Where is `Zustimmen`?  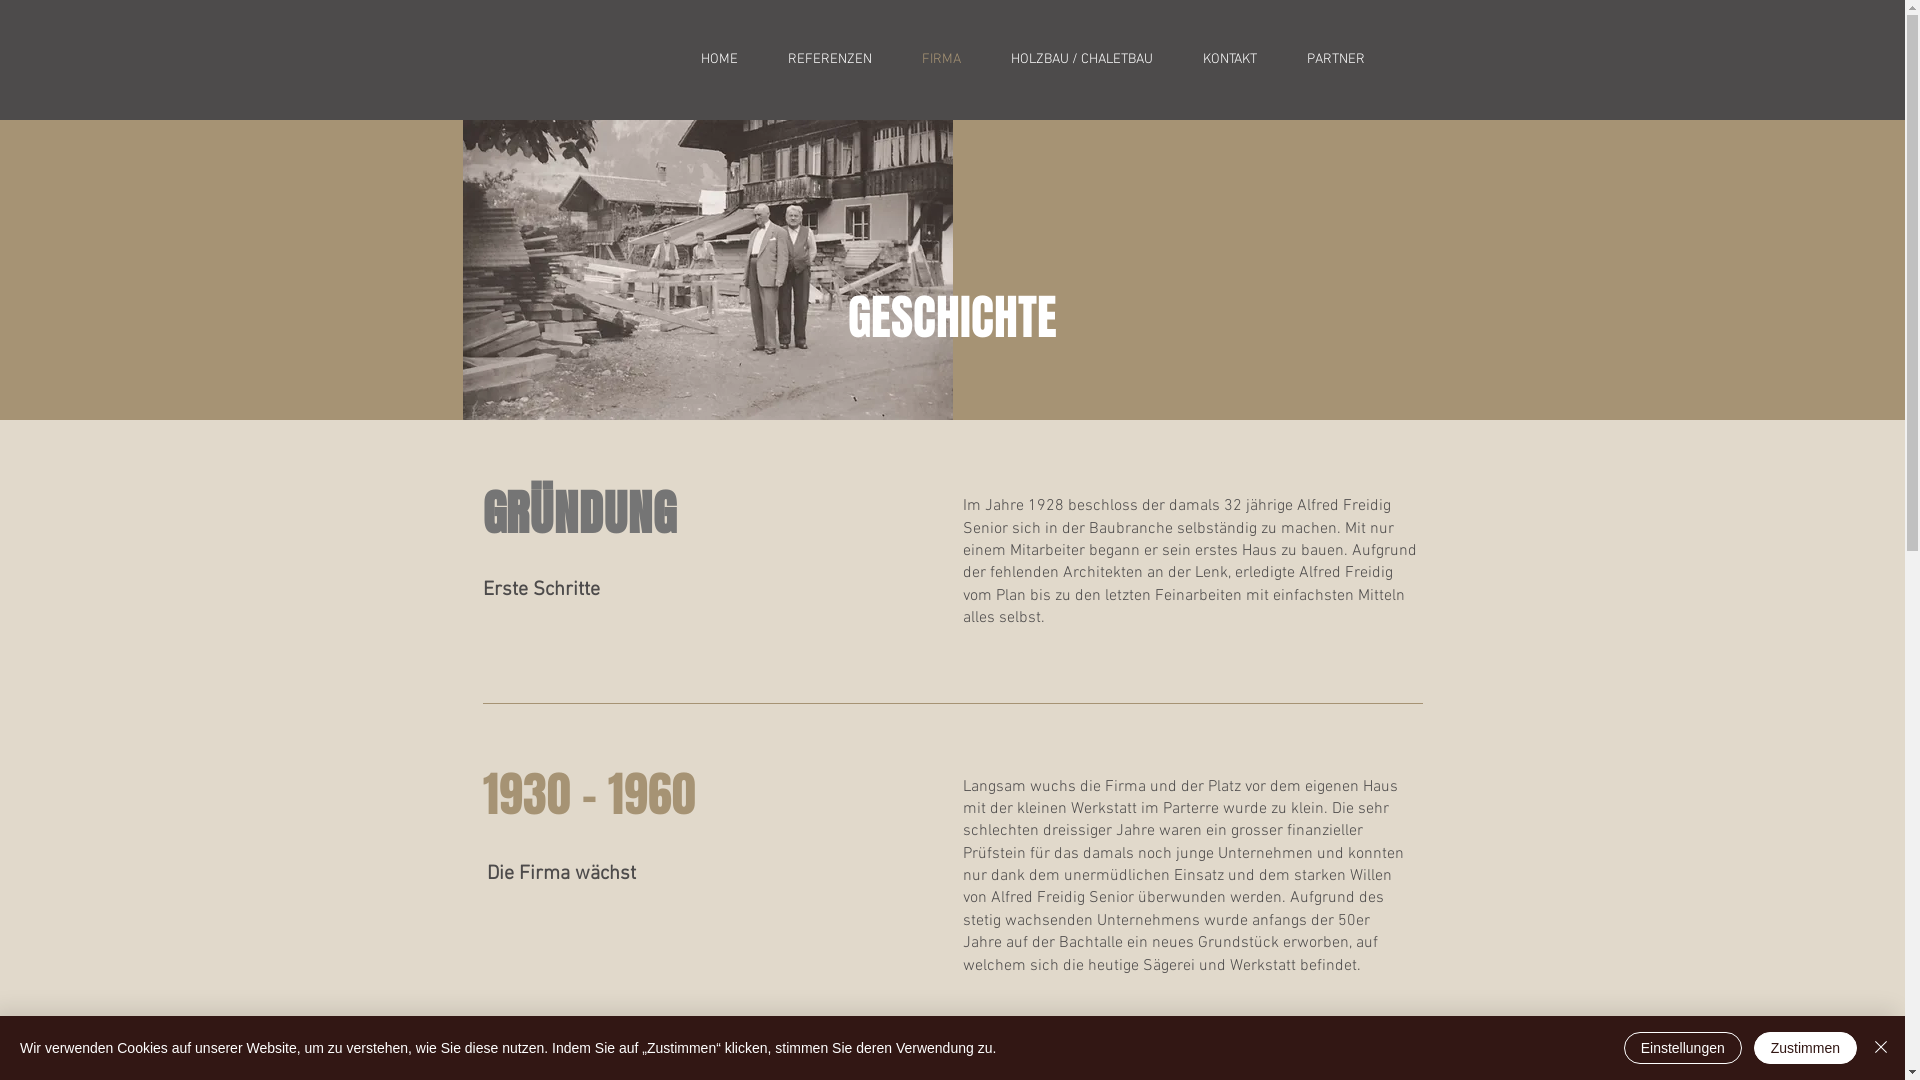
Zustimmen is located at coordinates (1806, 1048).